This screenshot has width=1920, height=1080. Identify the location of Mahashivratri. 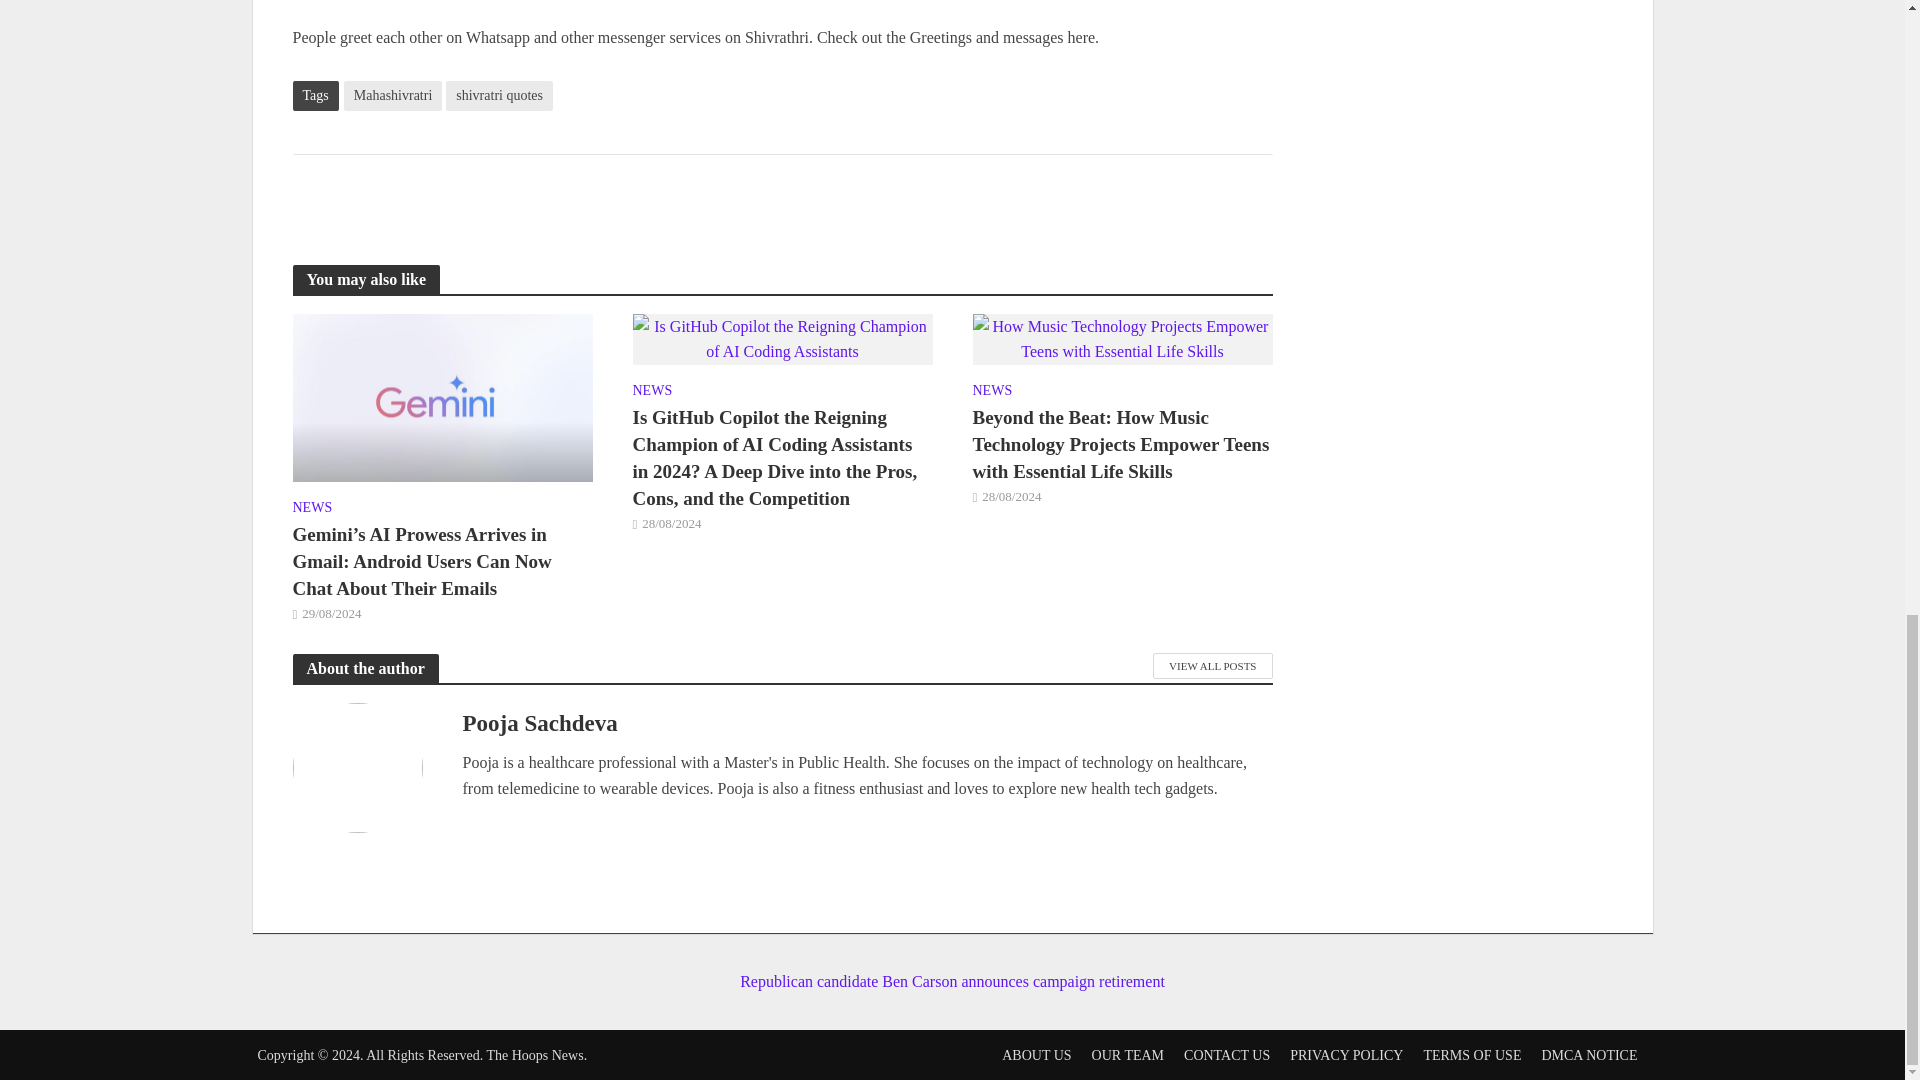
(393, 96).